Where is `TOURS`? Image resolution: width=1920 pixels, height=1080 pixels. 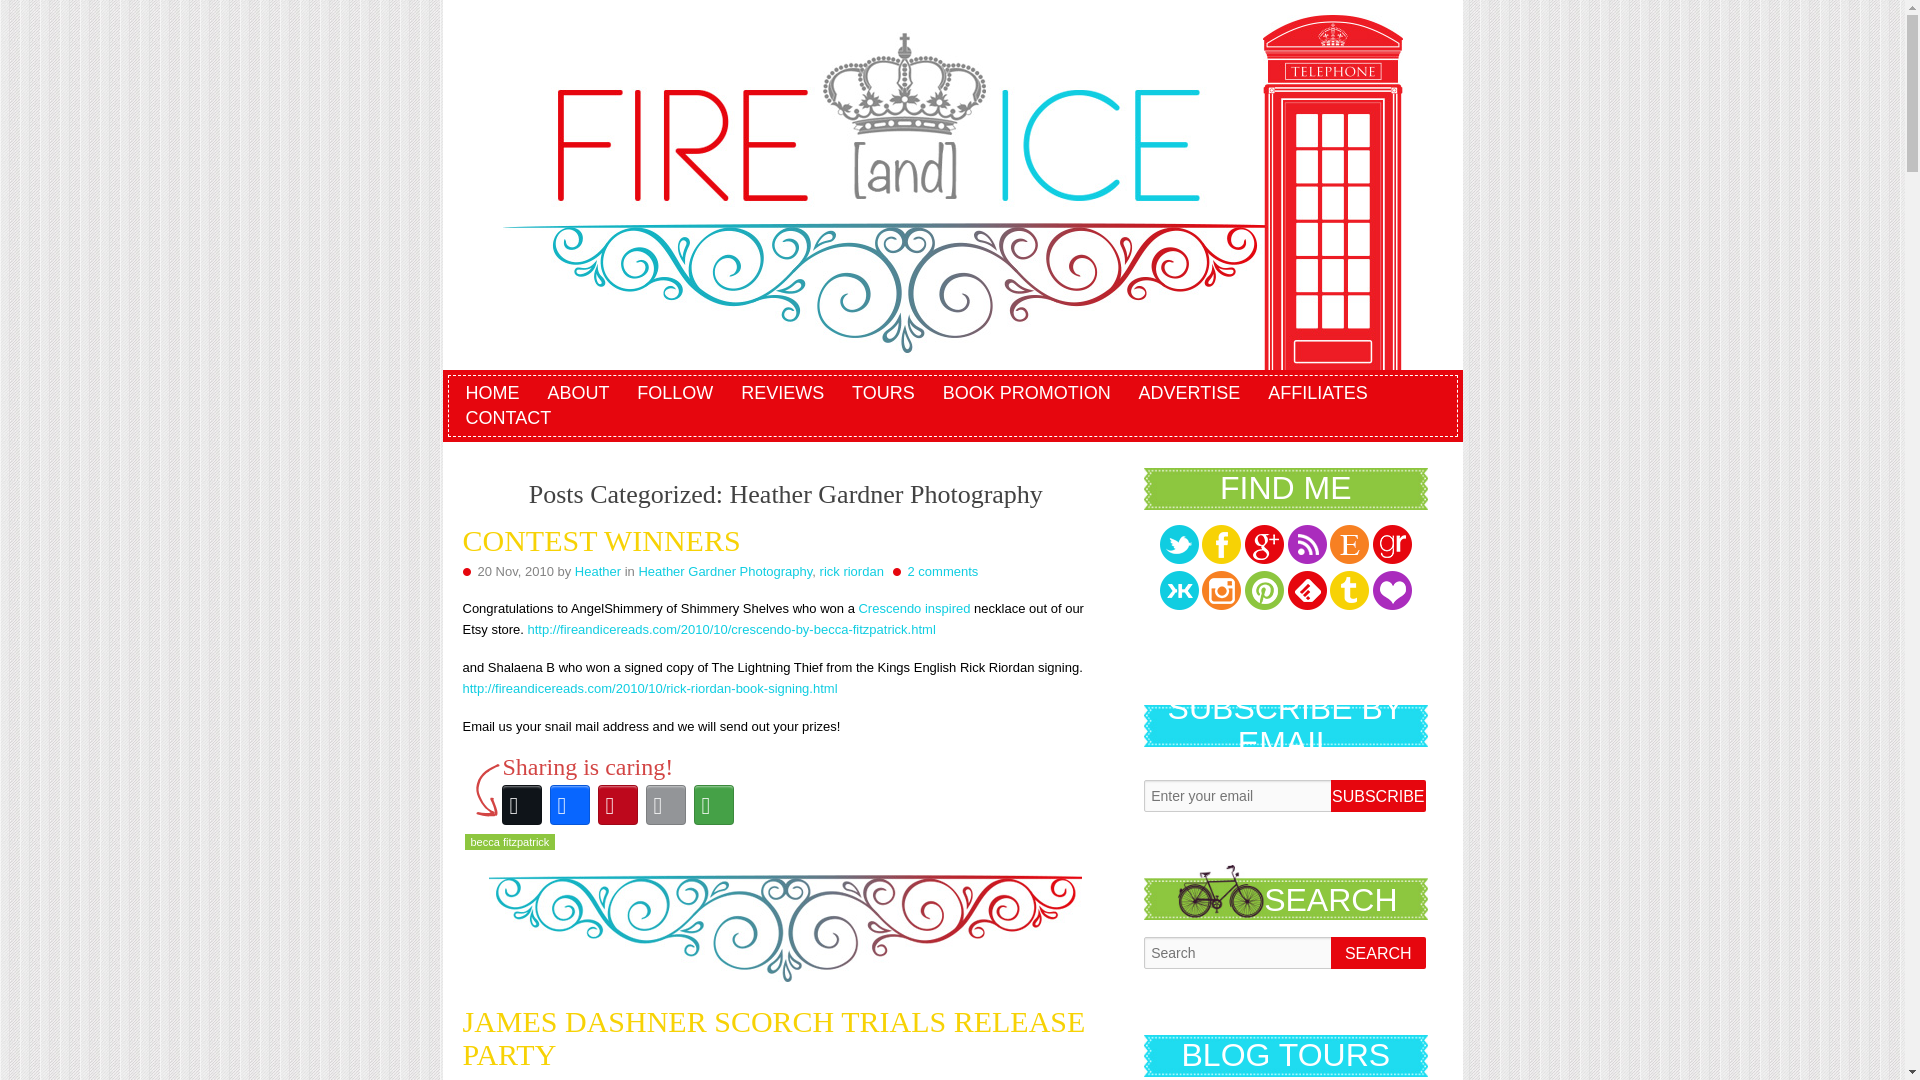
TOURS is located at coordinates (884, 394).